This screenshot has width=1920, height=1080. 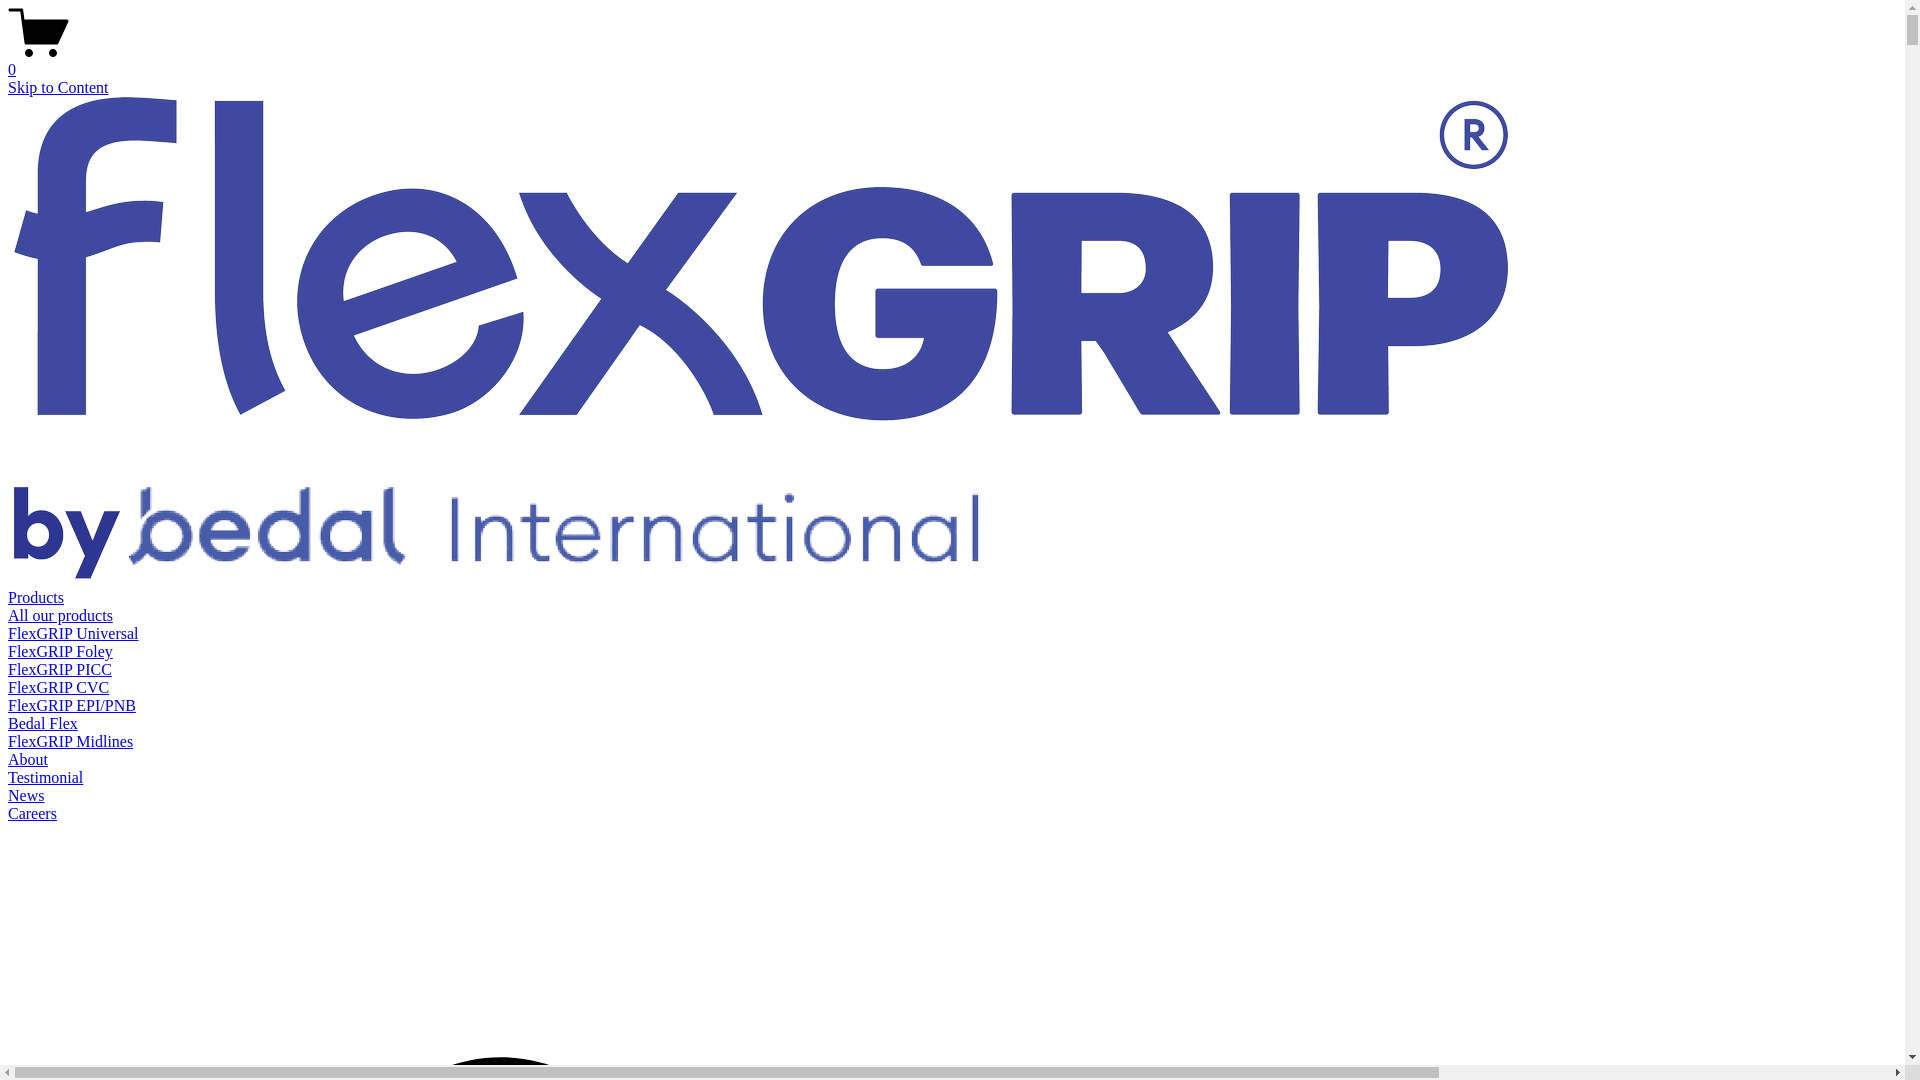 I want to click on FlexGRIP CVC, so click(x=58, y=688).